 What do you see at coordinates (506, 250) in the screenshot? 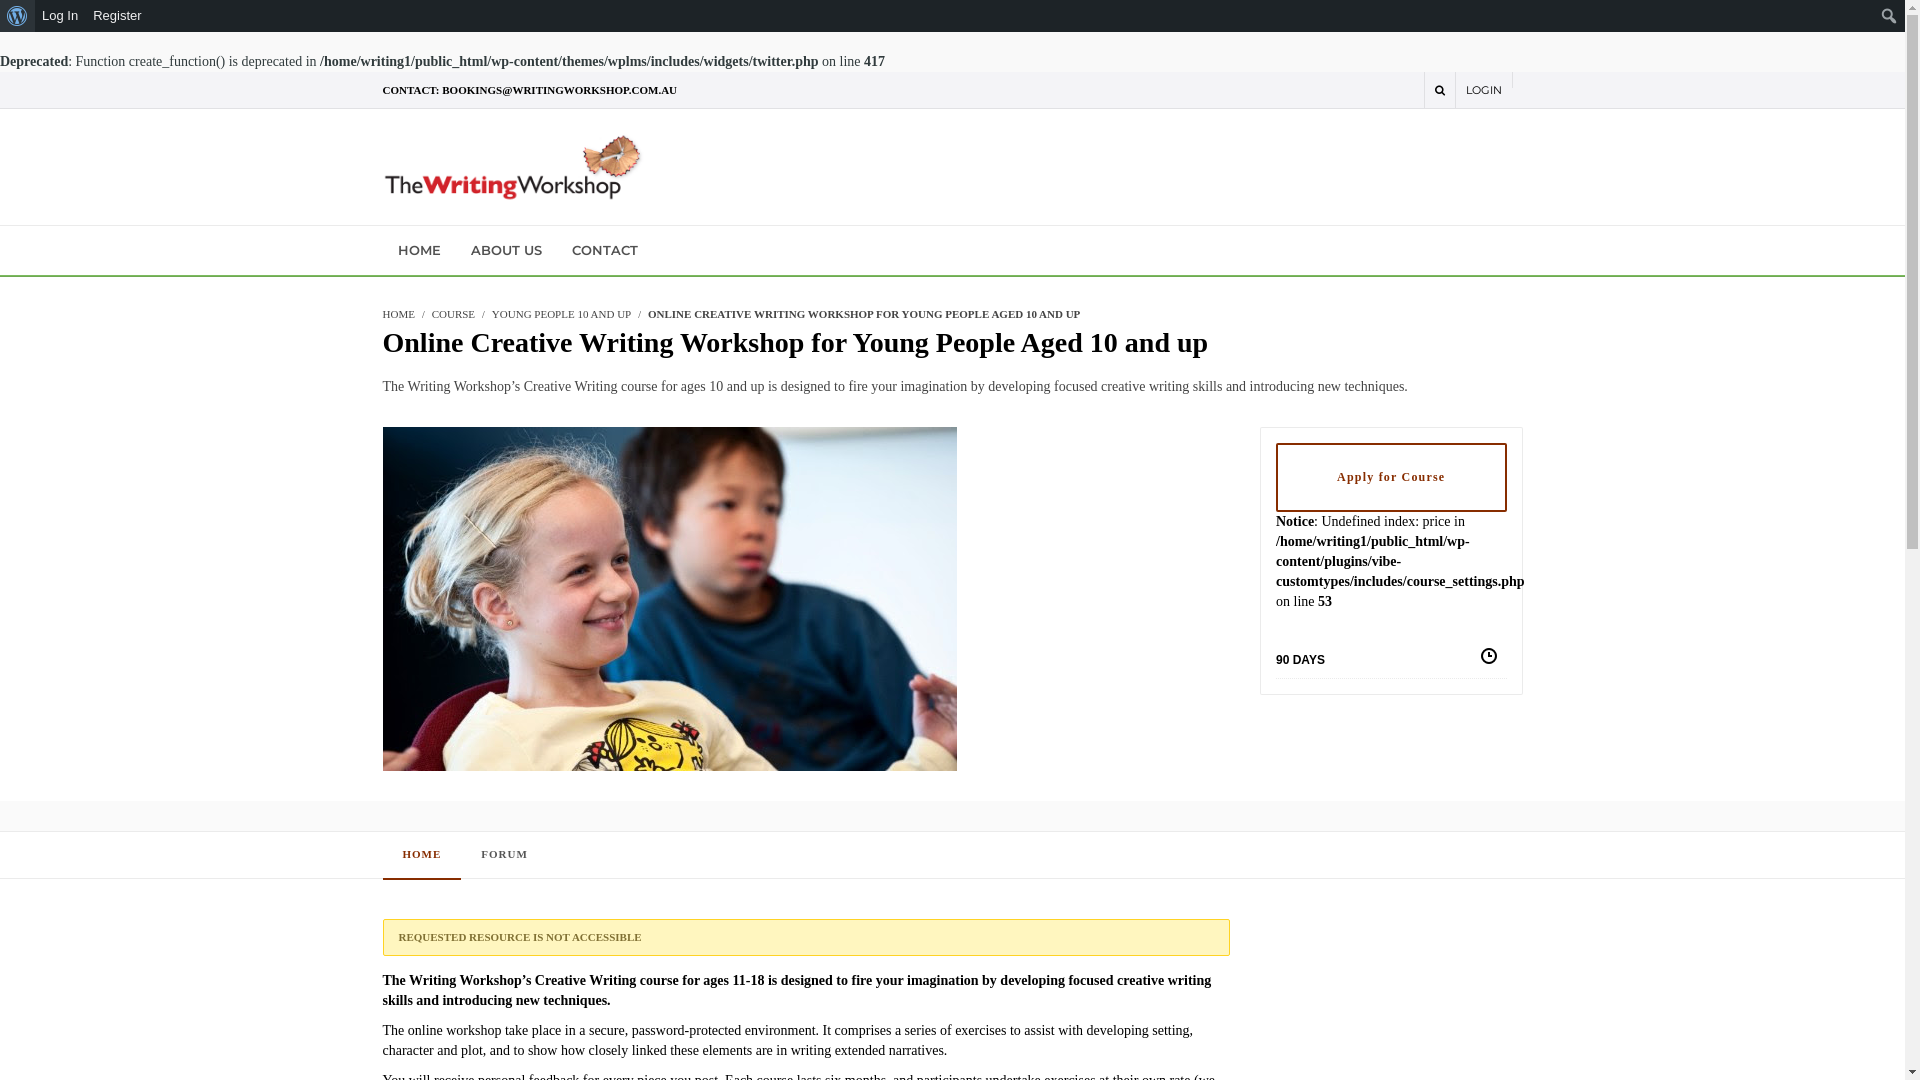
I see `ABOUT US` at bounding box center [506, 250].